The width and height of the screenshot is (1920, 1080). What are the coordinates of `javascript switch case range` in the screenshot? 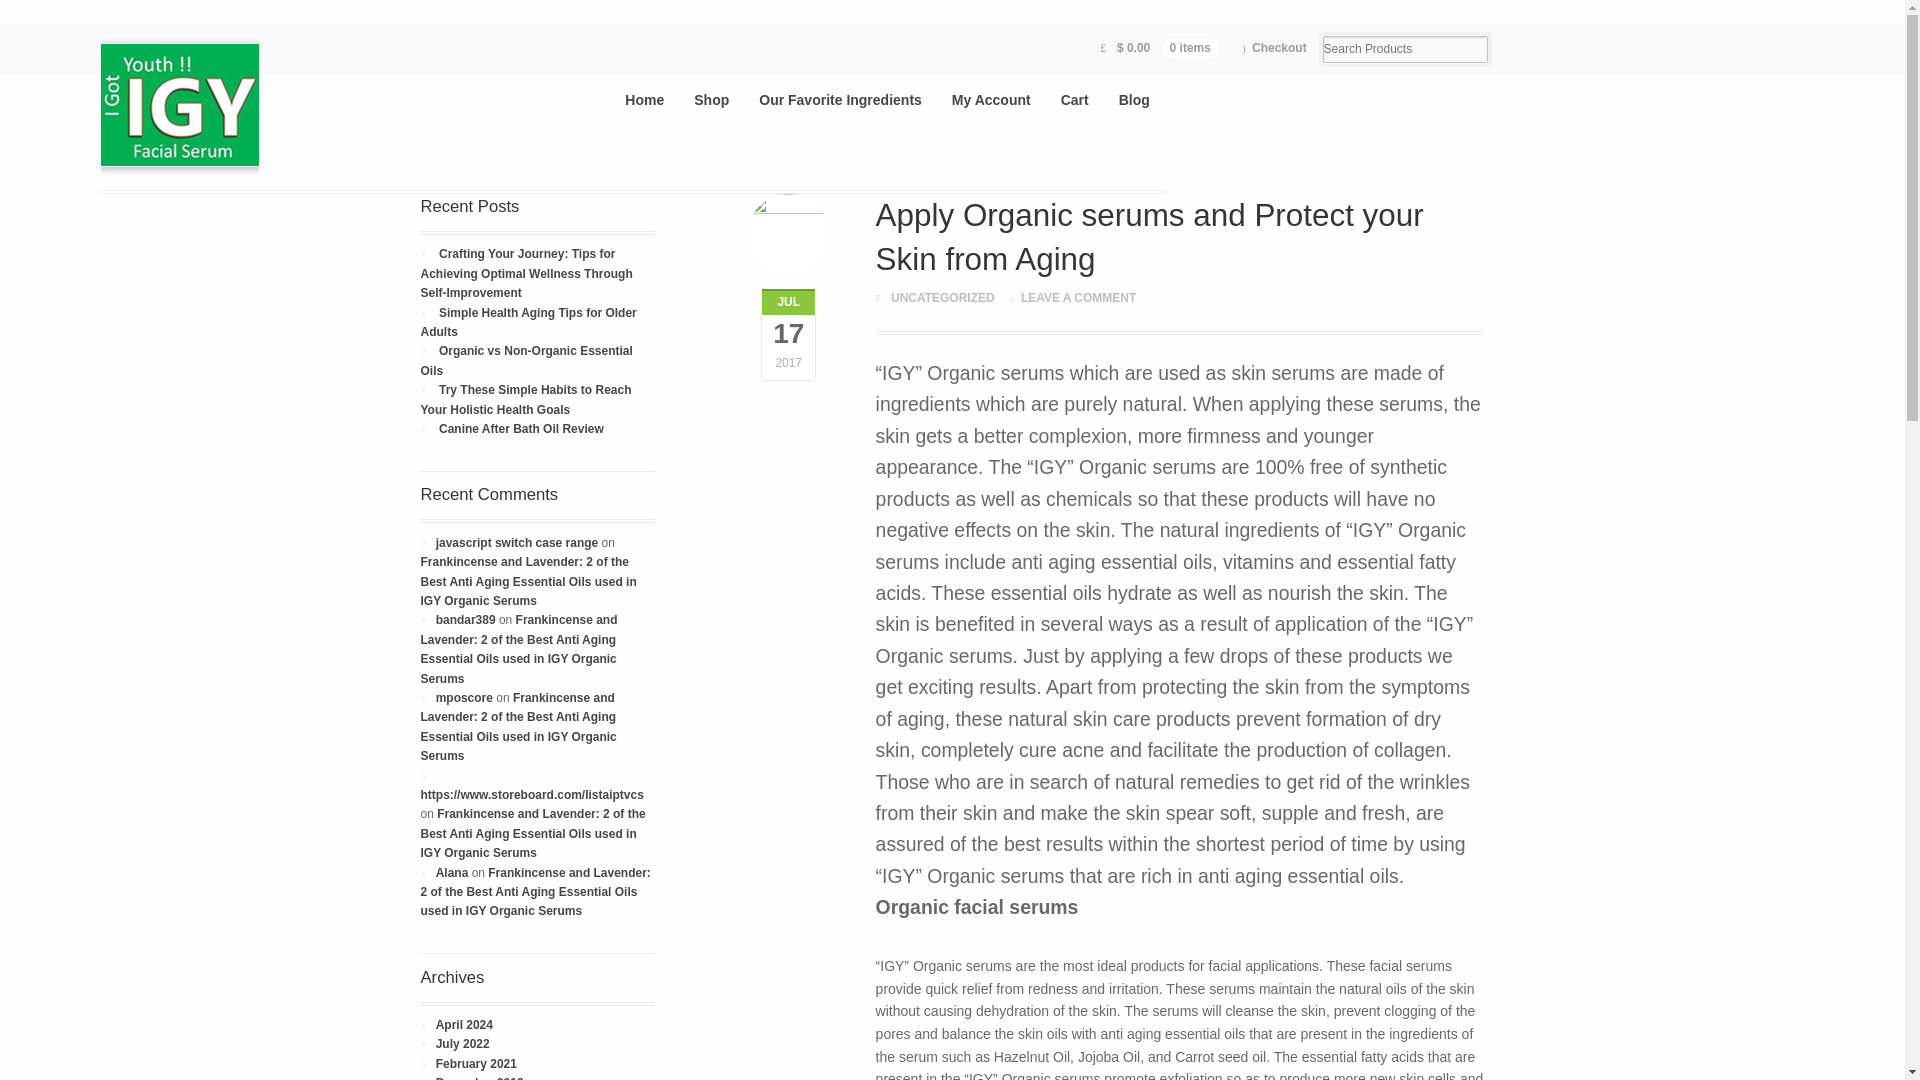 It's located at (517, 542).